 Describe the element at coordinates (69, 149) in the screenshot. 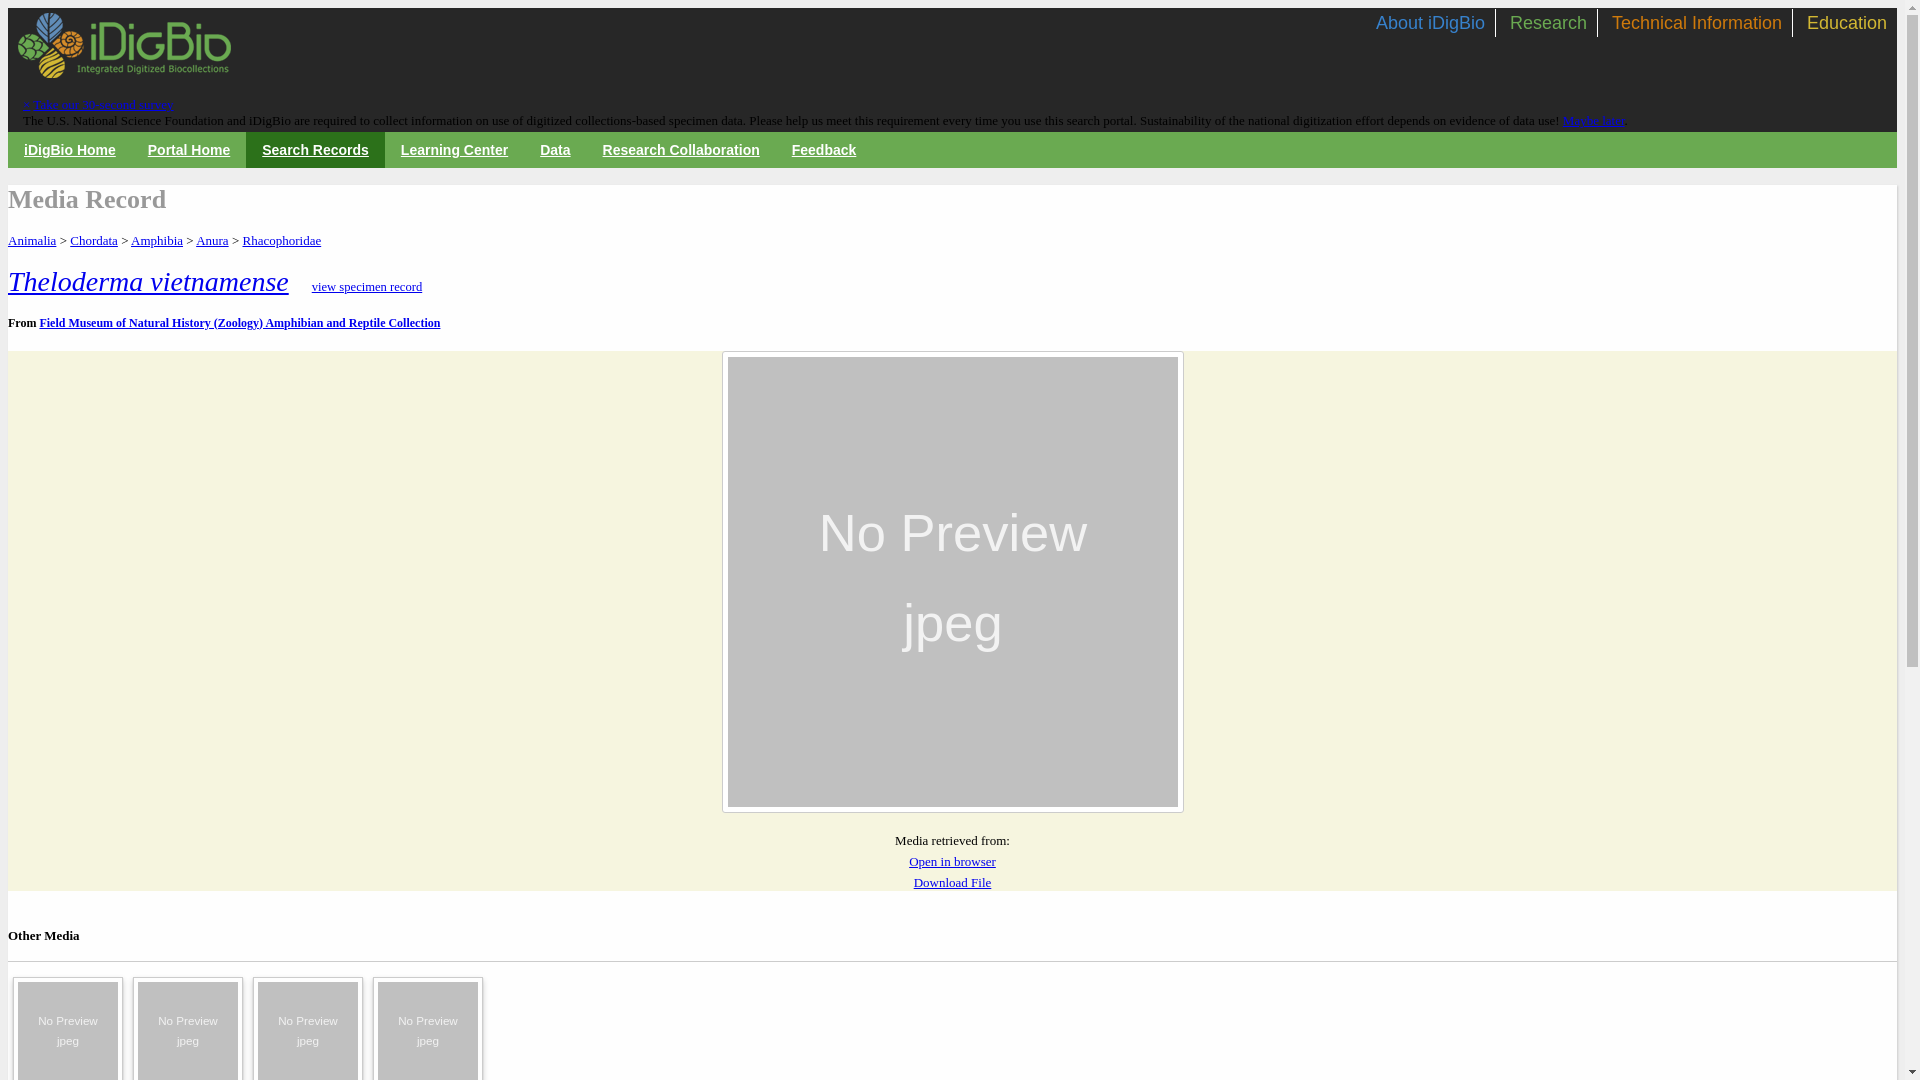

I see `iDigBio Home` at that location.